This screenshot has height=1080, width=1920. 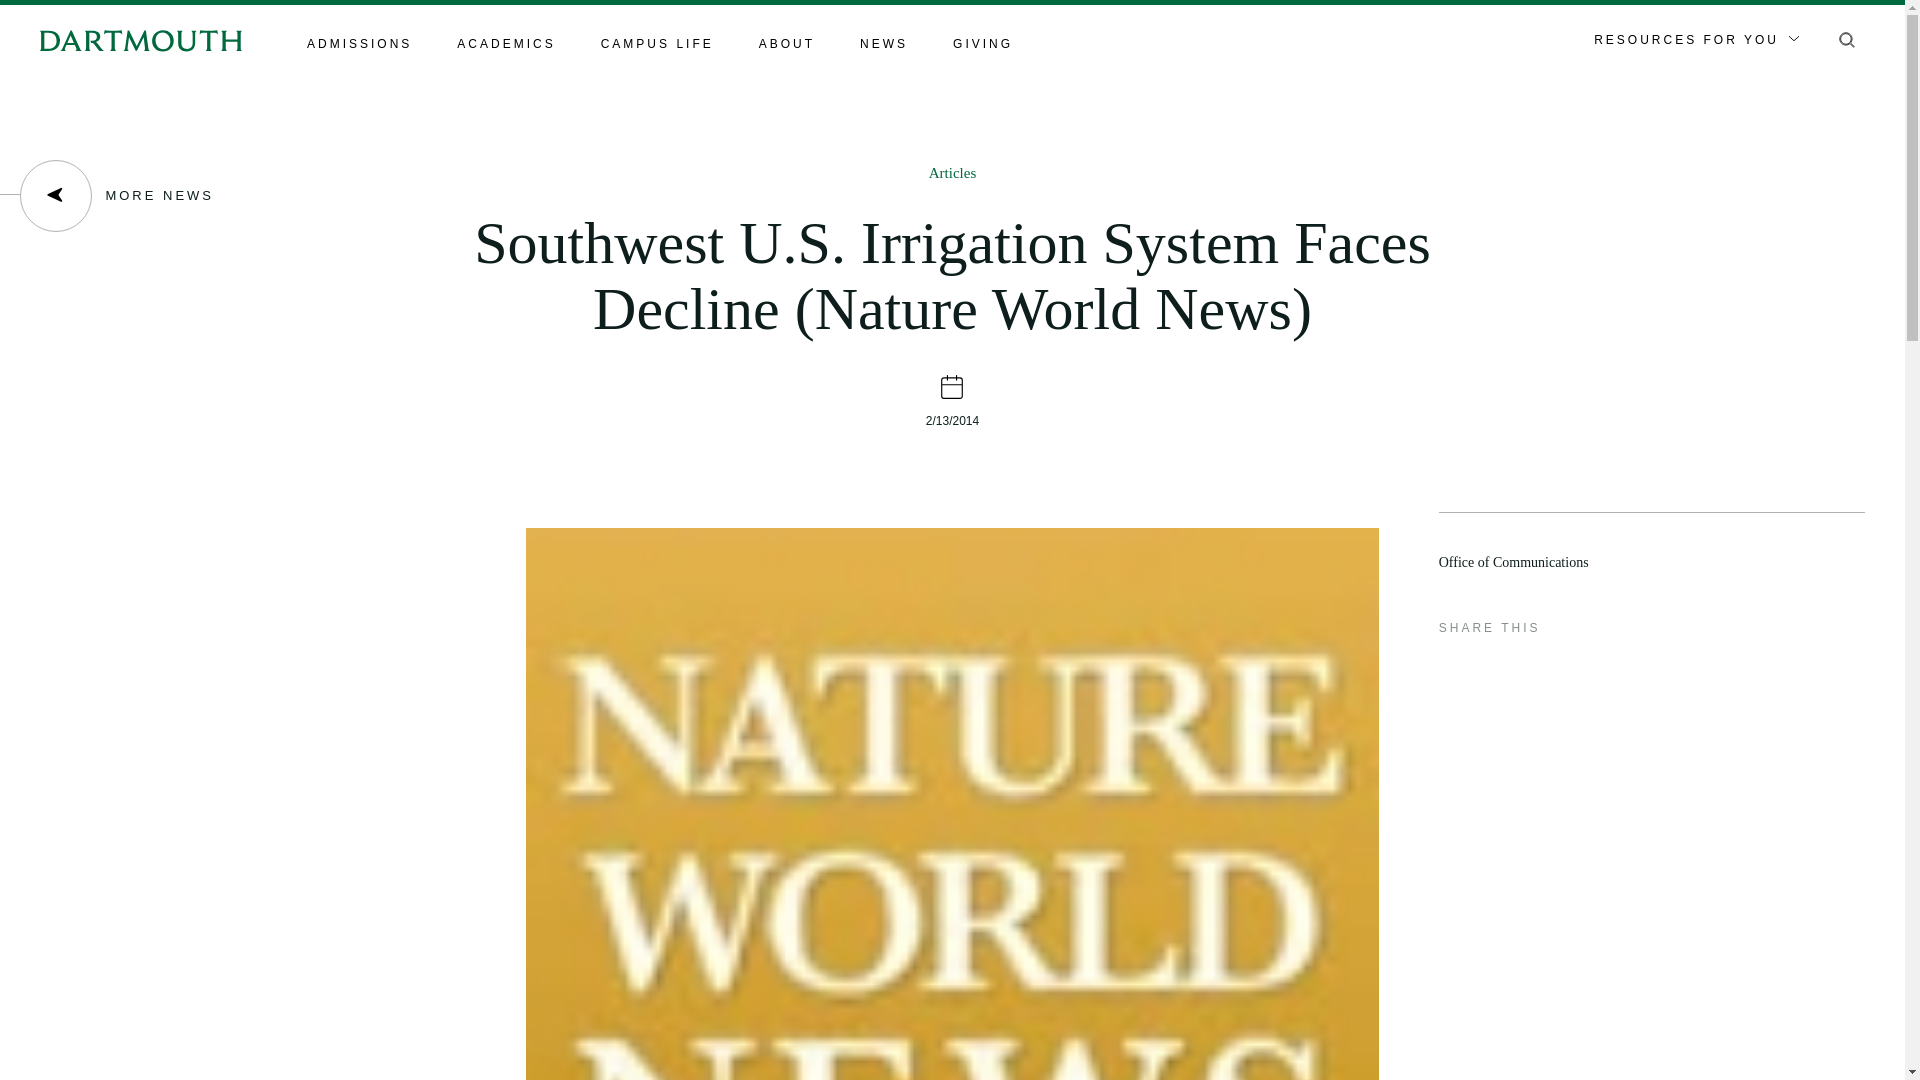 I want to click on Admissions, so click(x=360, y=45).